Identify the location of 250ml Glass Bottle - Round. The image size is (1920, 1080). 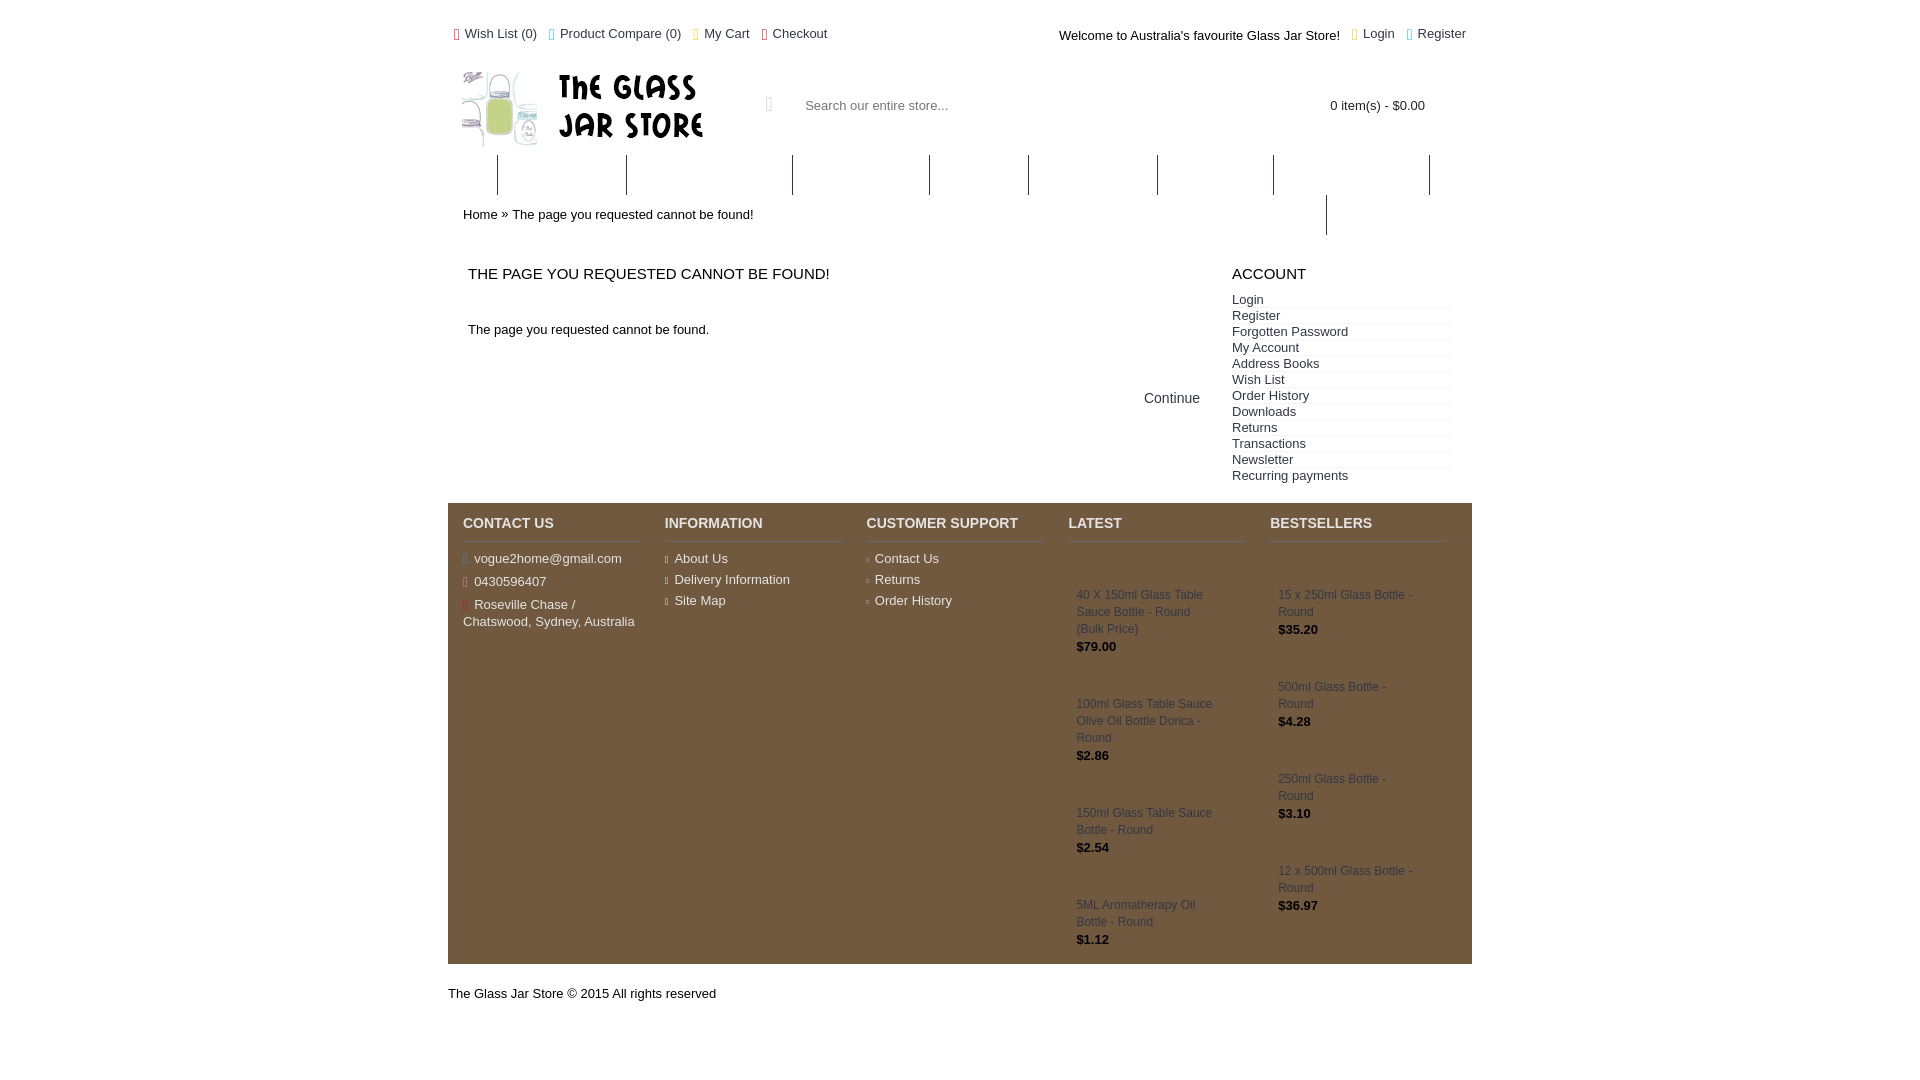
(1349, 788).